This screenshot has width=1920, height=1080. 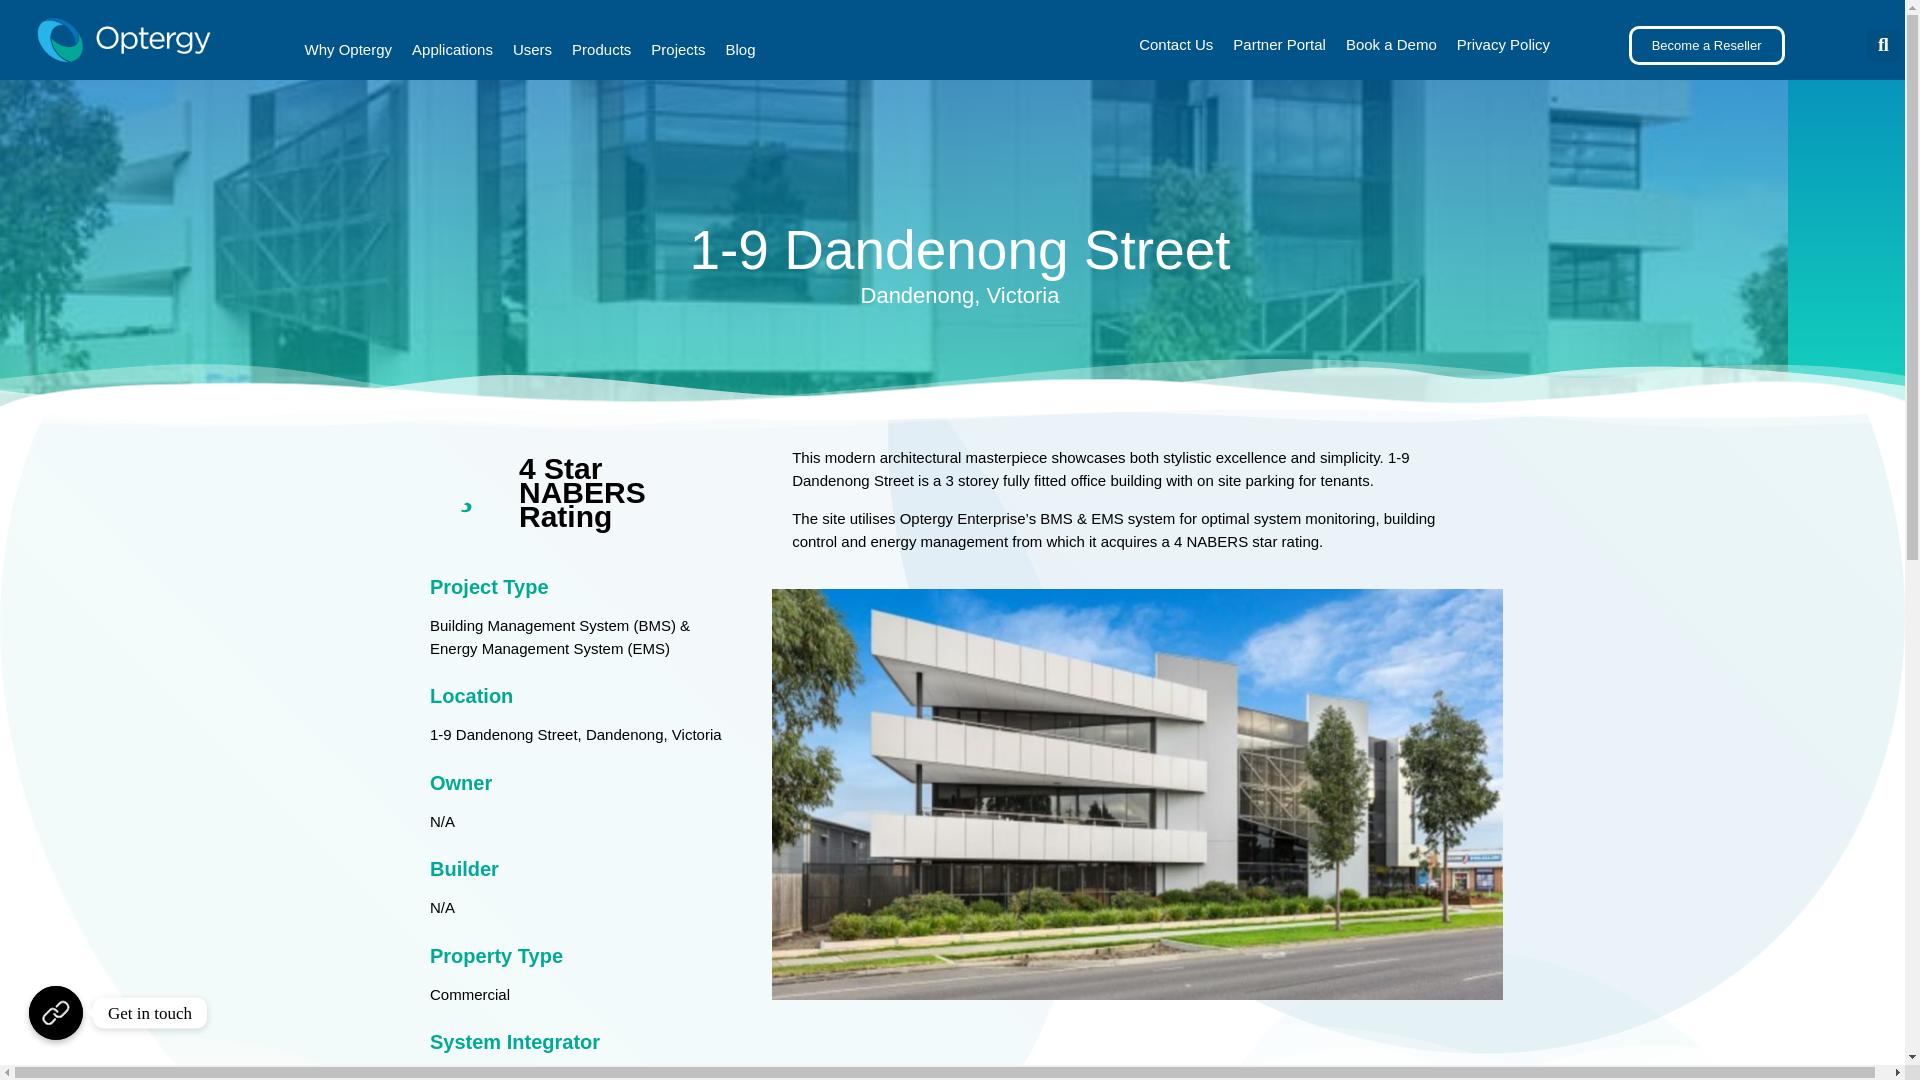 I want to click on Blog, so click(x=741, y=50).